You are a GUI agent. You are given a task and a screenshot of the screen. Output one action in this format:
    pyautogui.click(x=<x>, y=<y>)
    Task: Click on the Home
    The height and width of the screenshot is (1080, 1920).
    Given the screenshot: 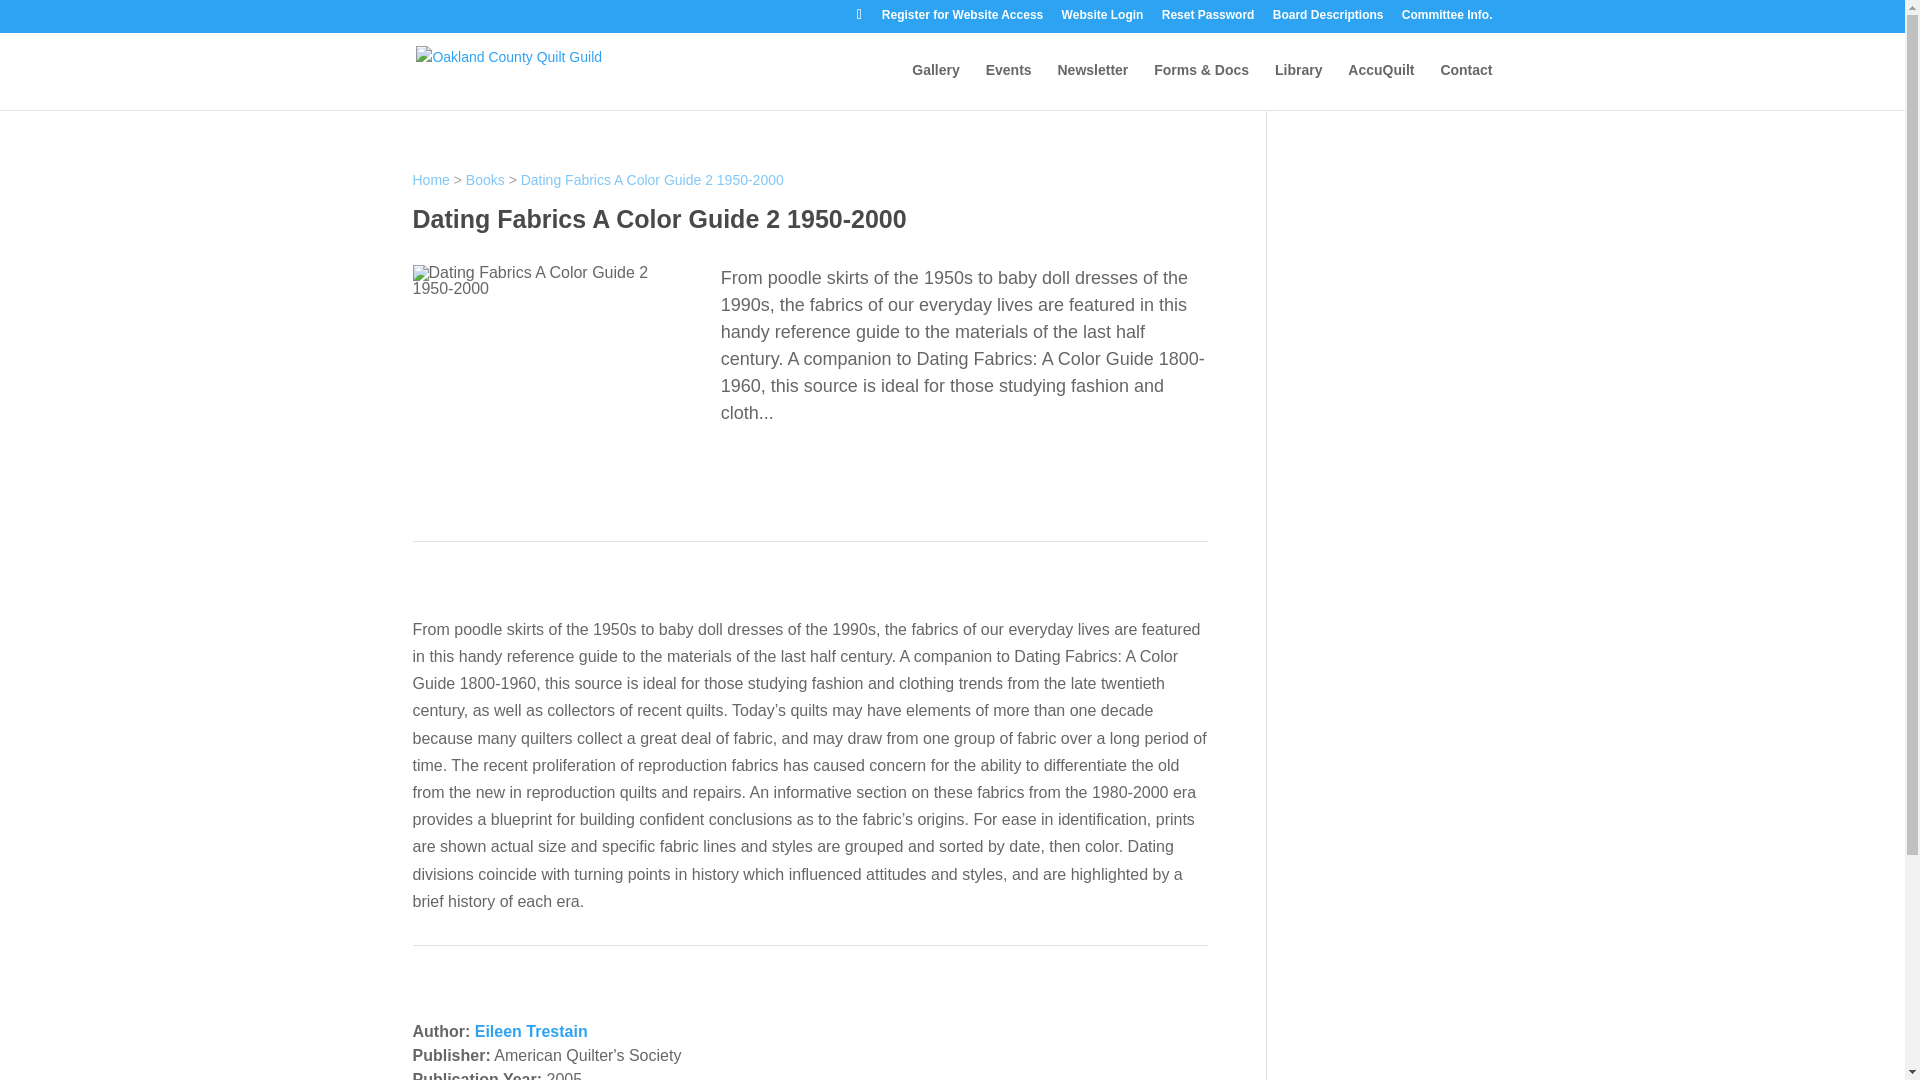 What is the action you would take?
    pyautogui.click(x=430, y=179)
    